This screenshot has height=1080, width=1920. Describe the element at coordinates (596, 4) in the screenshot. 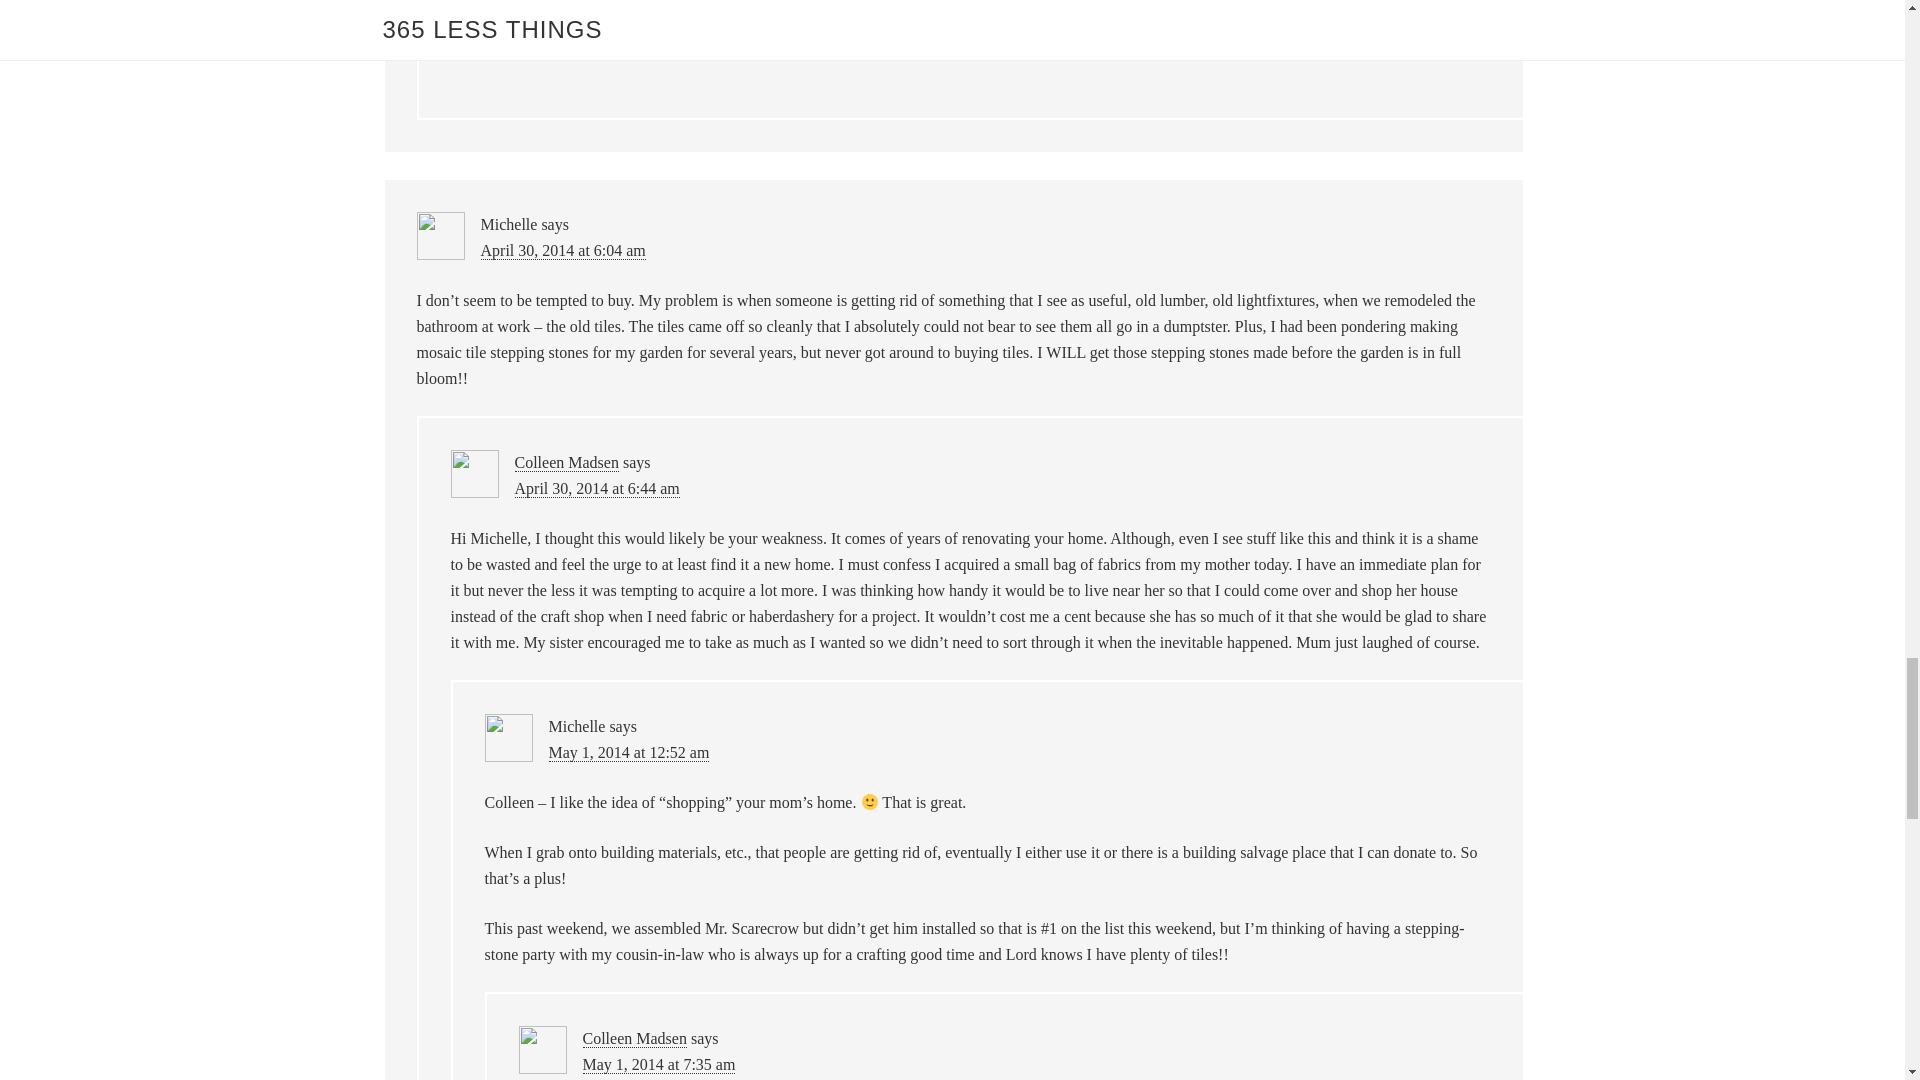

I see `April 30, 2014 at 2:25 am` at that location.